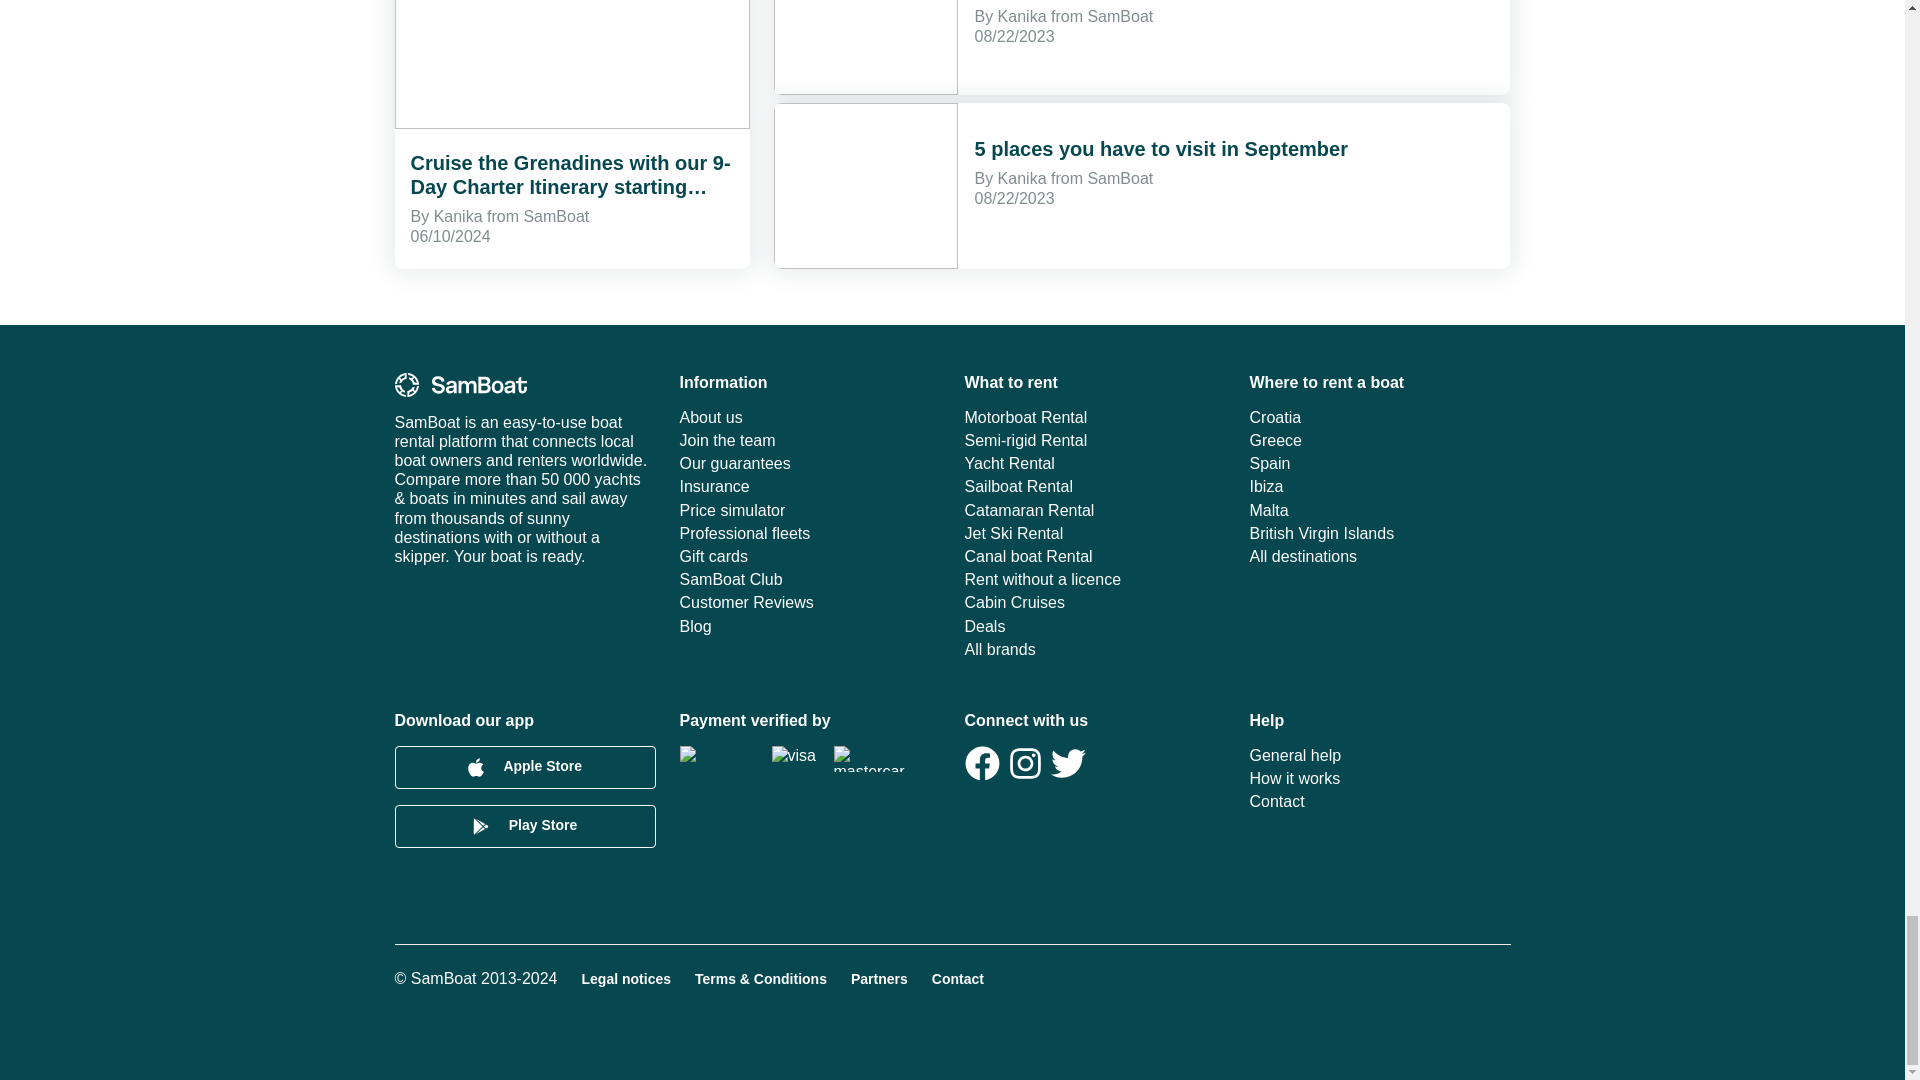  Describe the element at coordinates (524, 768) in the screenshot. I see `Apple Store` at that location.